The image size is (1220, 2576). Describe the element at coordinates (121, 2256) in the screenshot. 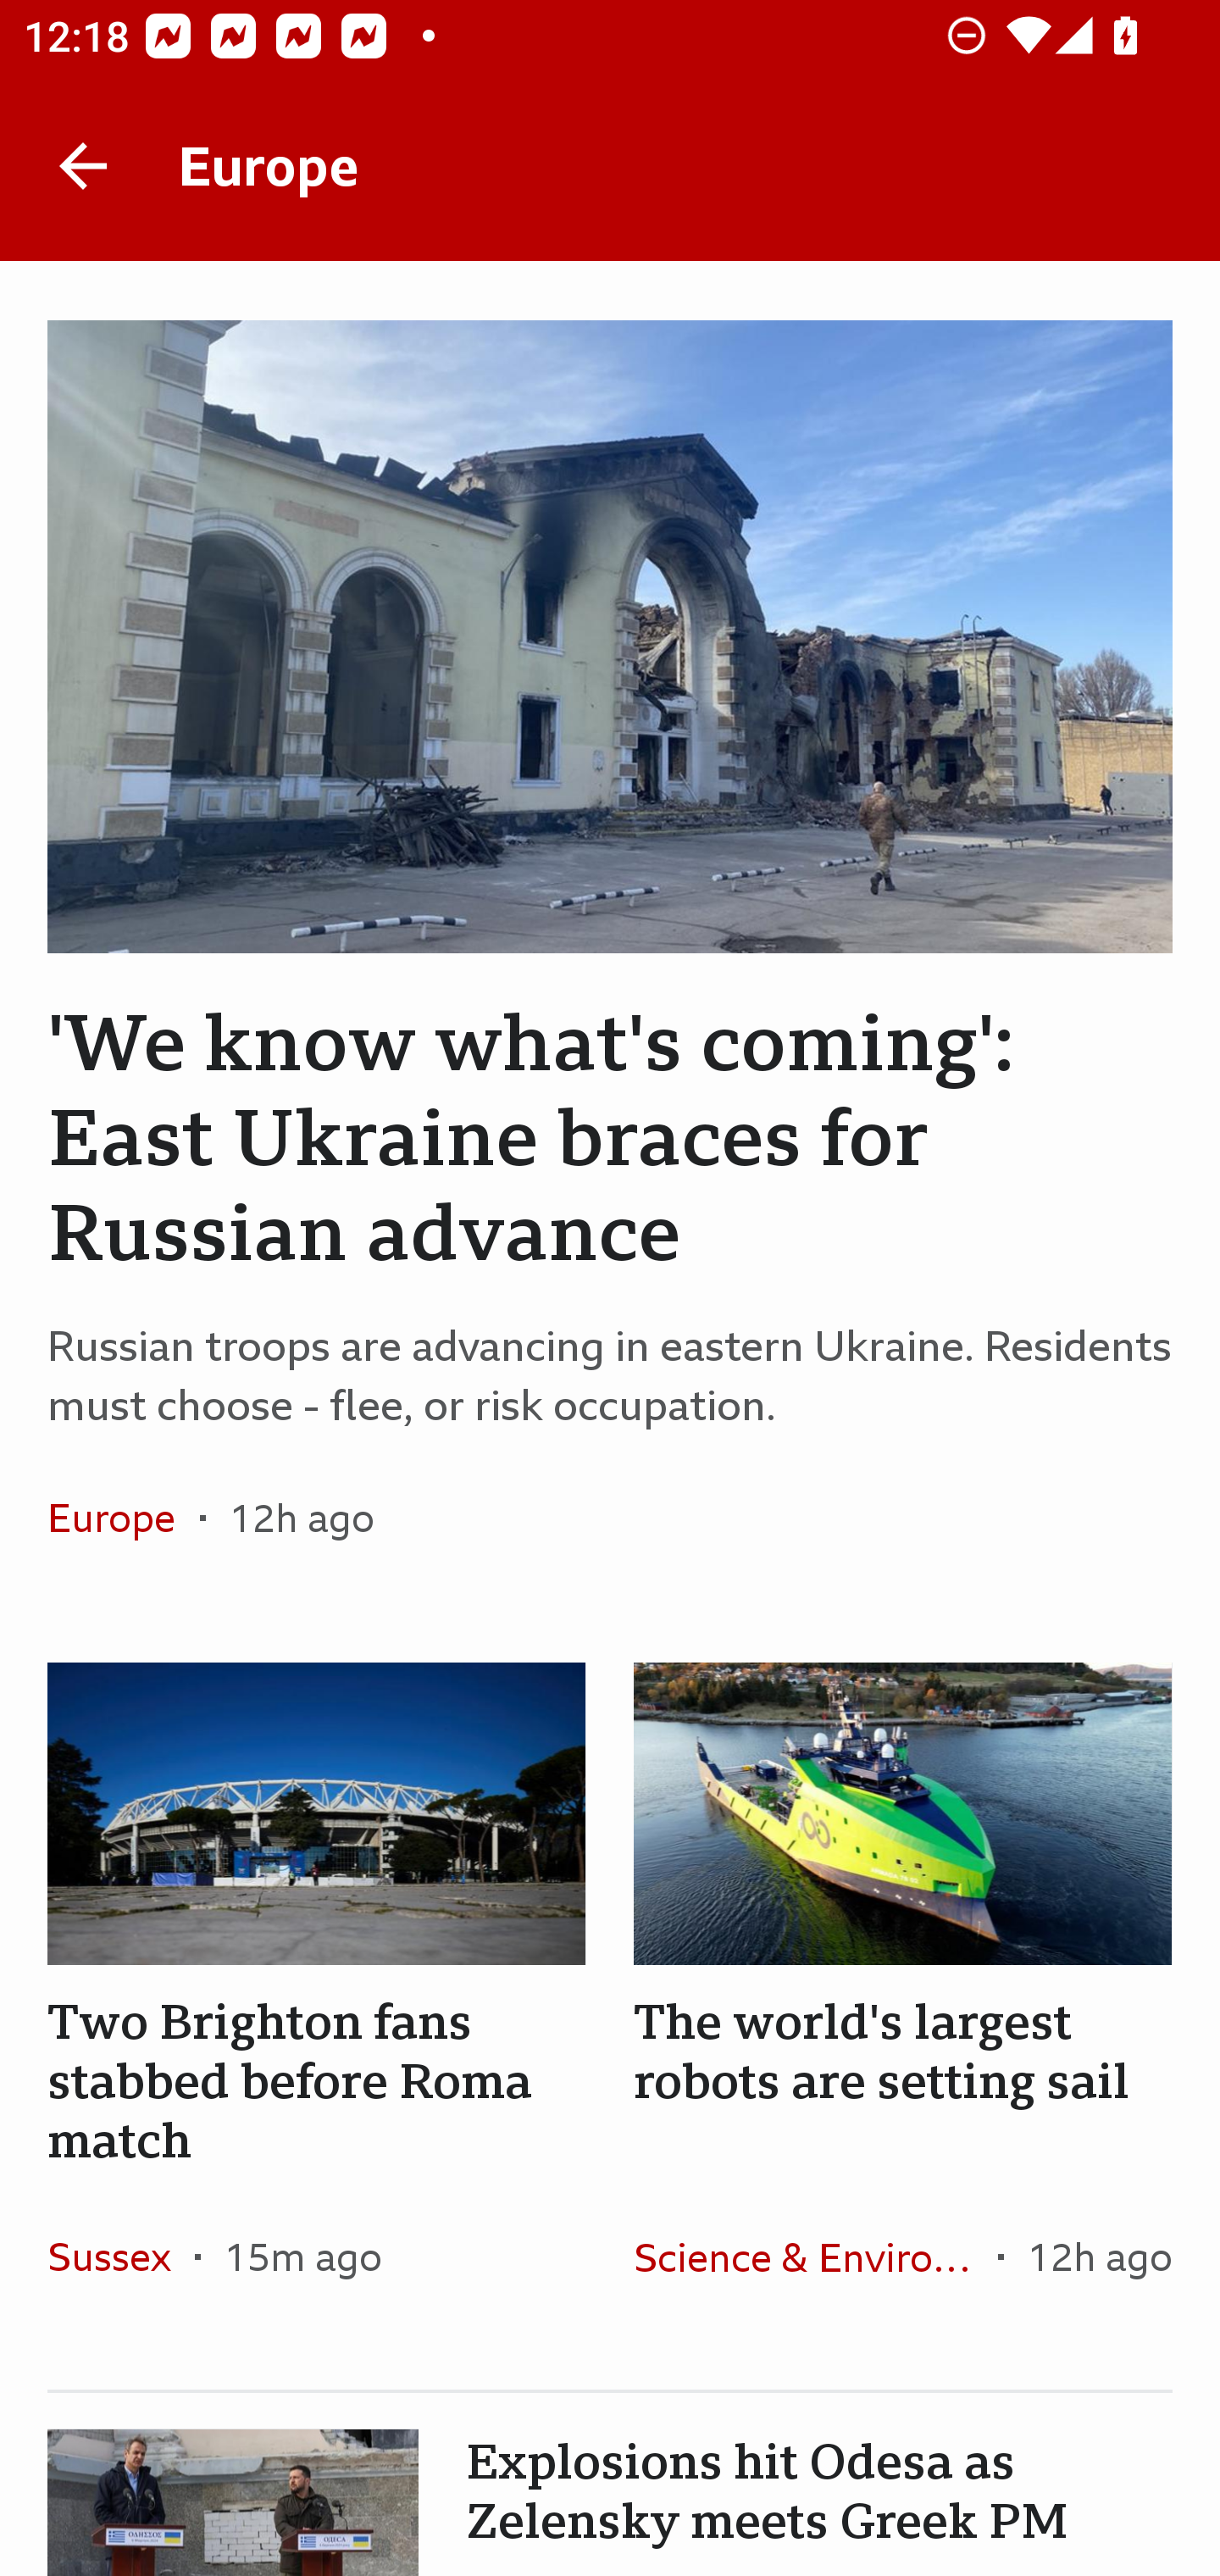

I see `Sussex In the section Sussex` at that location.